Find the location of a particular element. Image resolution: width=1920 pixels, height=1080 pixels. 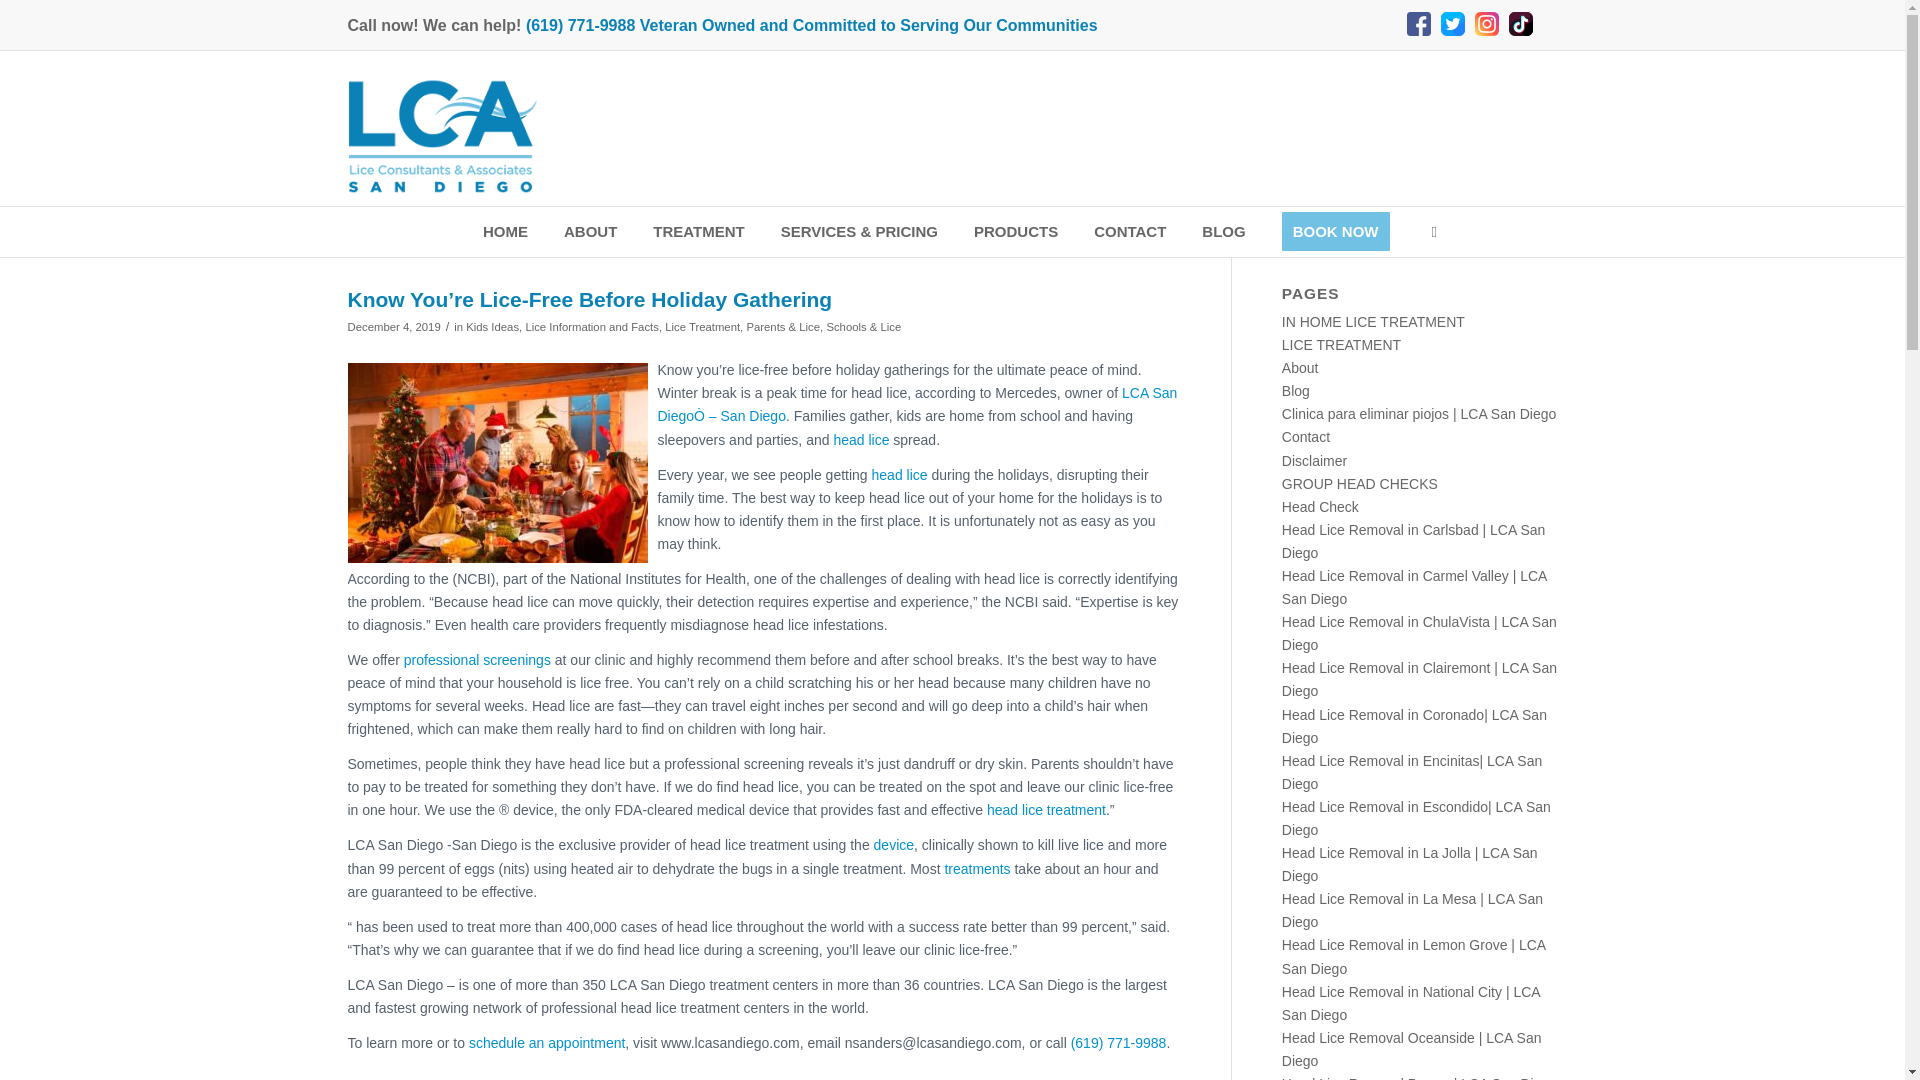

PRODUCTS is located at coordinates (1016, 232).